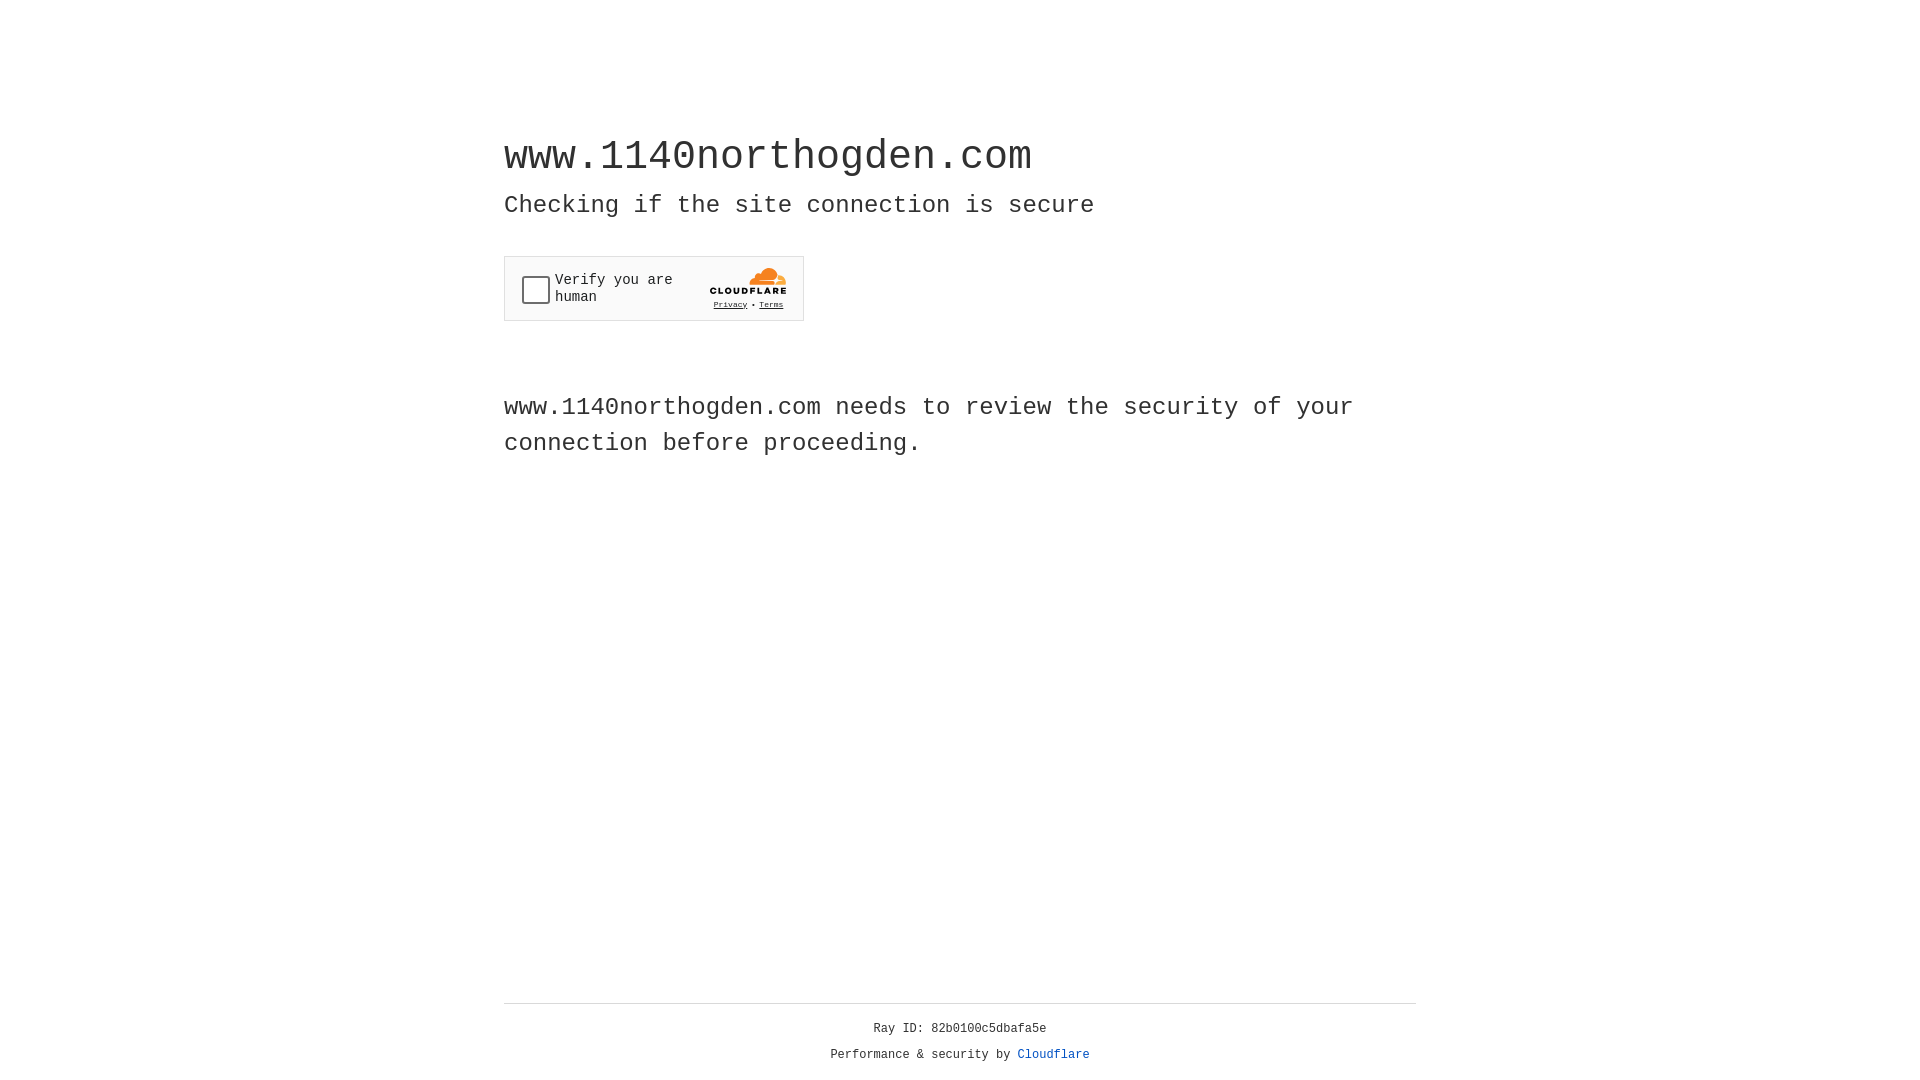 Image resolution: width=1920 pixels, height=1080 pixels. Describe the element at coordinates (654, 288) in the screenshot. I see `Widget containing a Cloudflare security challenge` at that location.